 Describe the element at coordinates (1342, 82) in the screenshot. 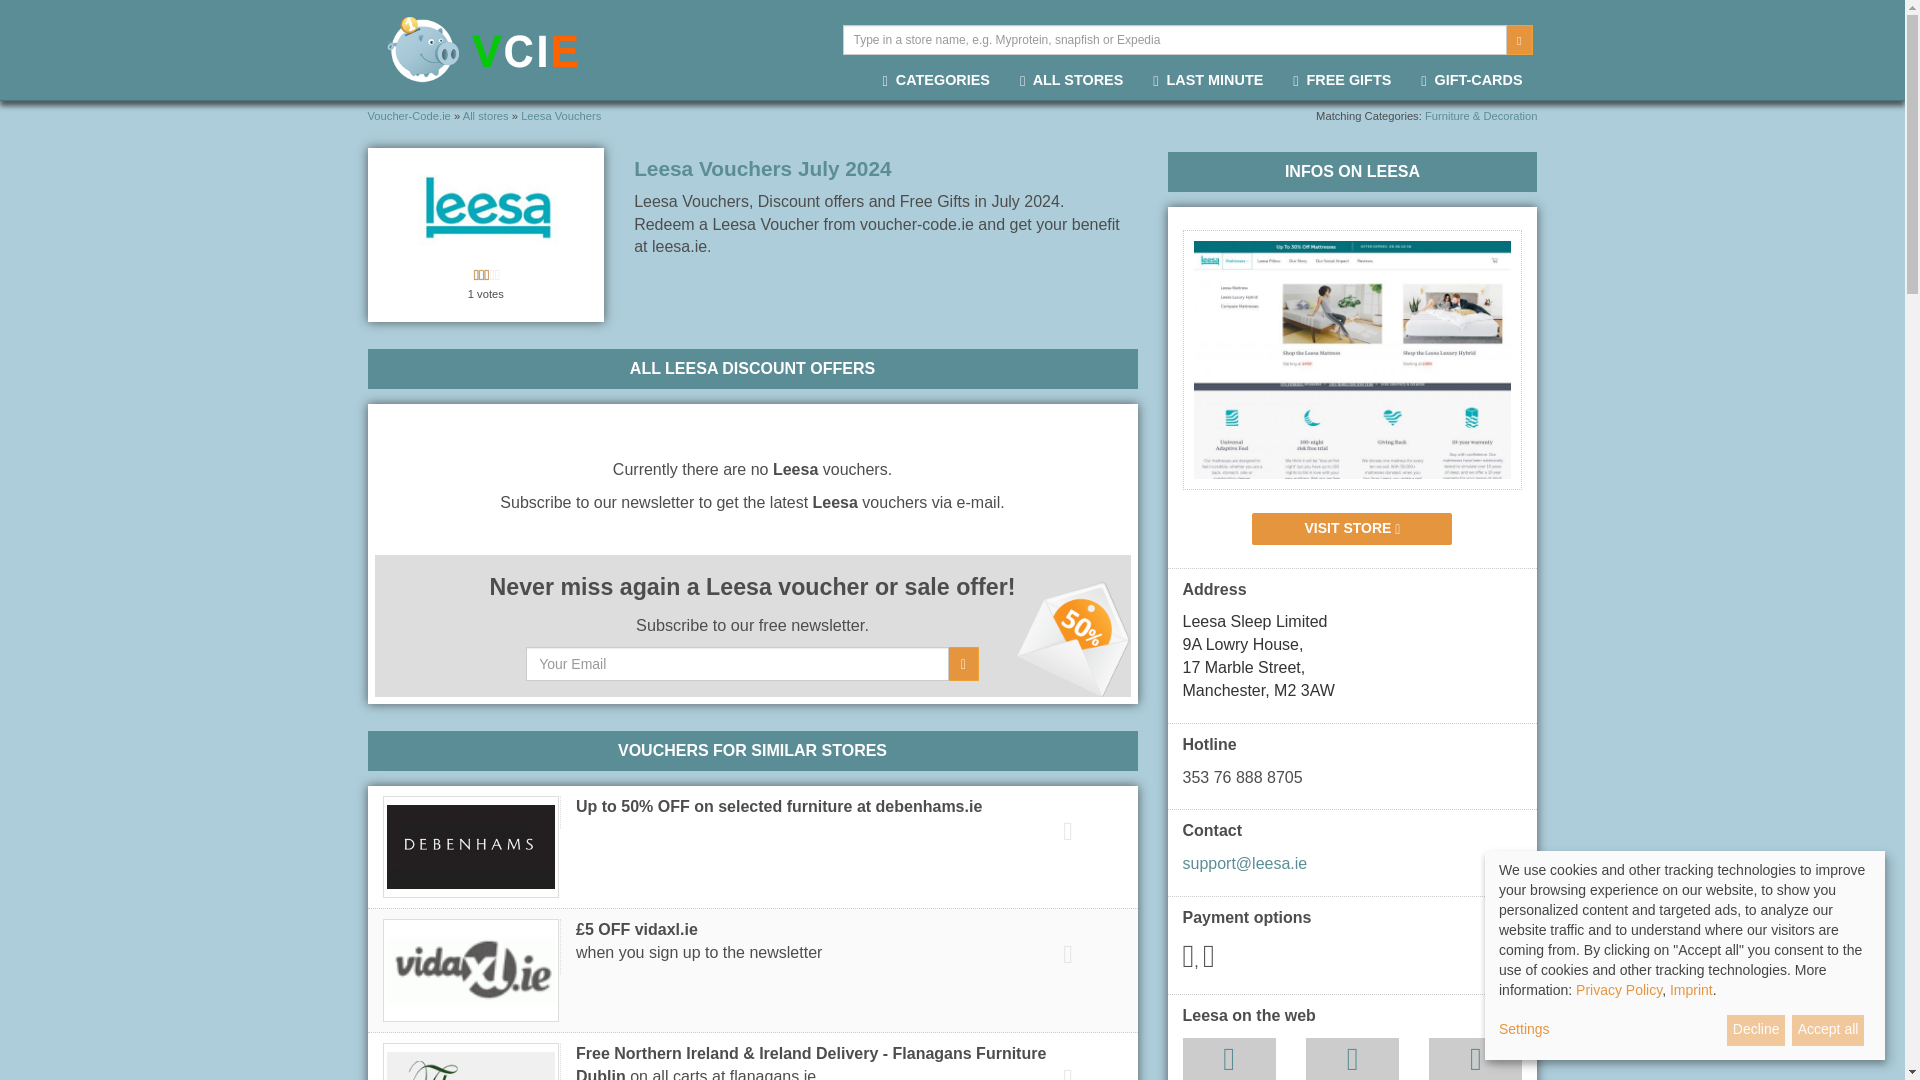

I see ` FREE GIFTS` at that location.